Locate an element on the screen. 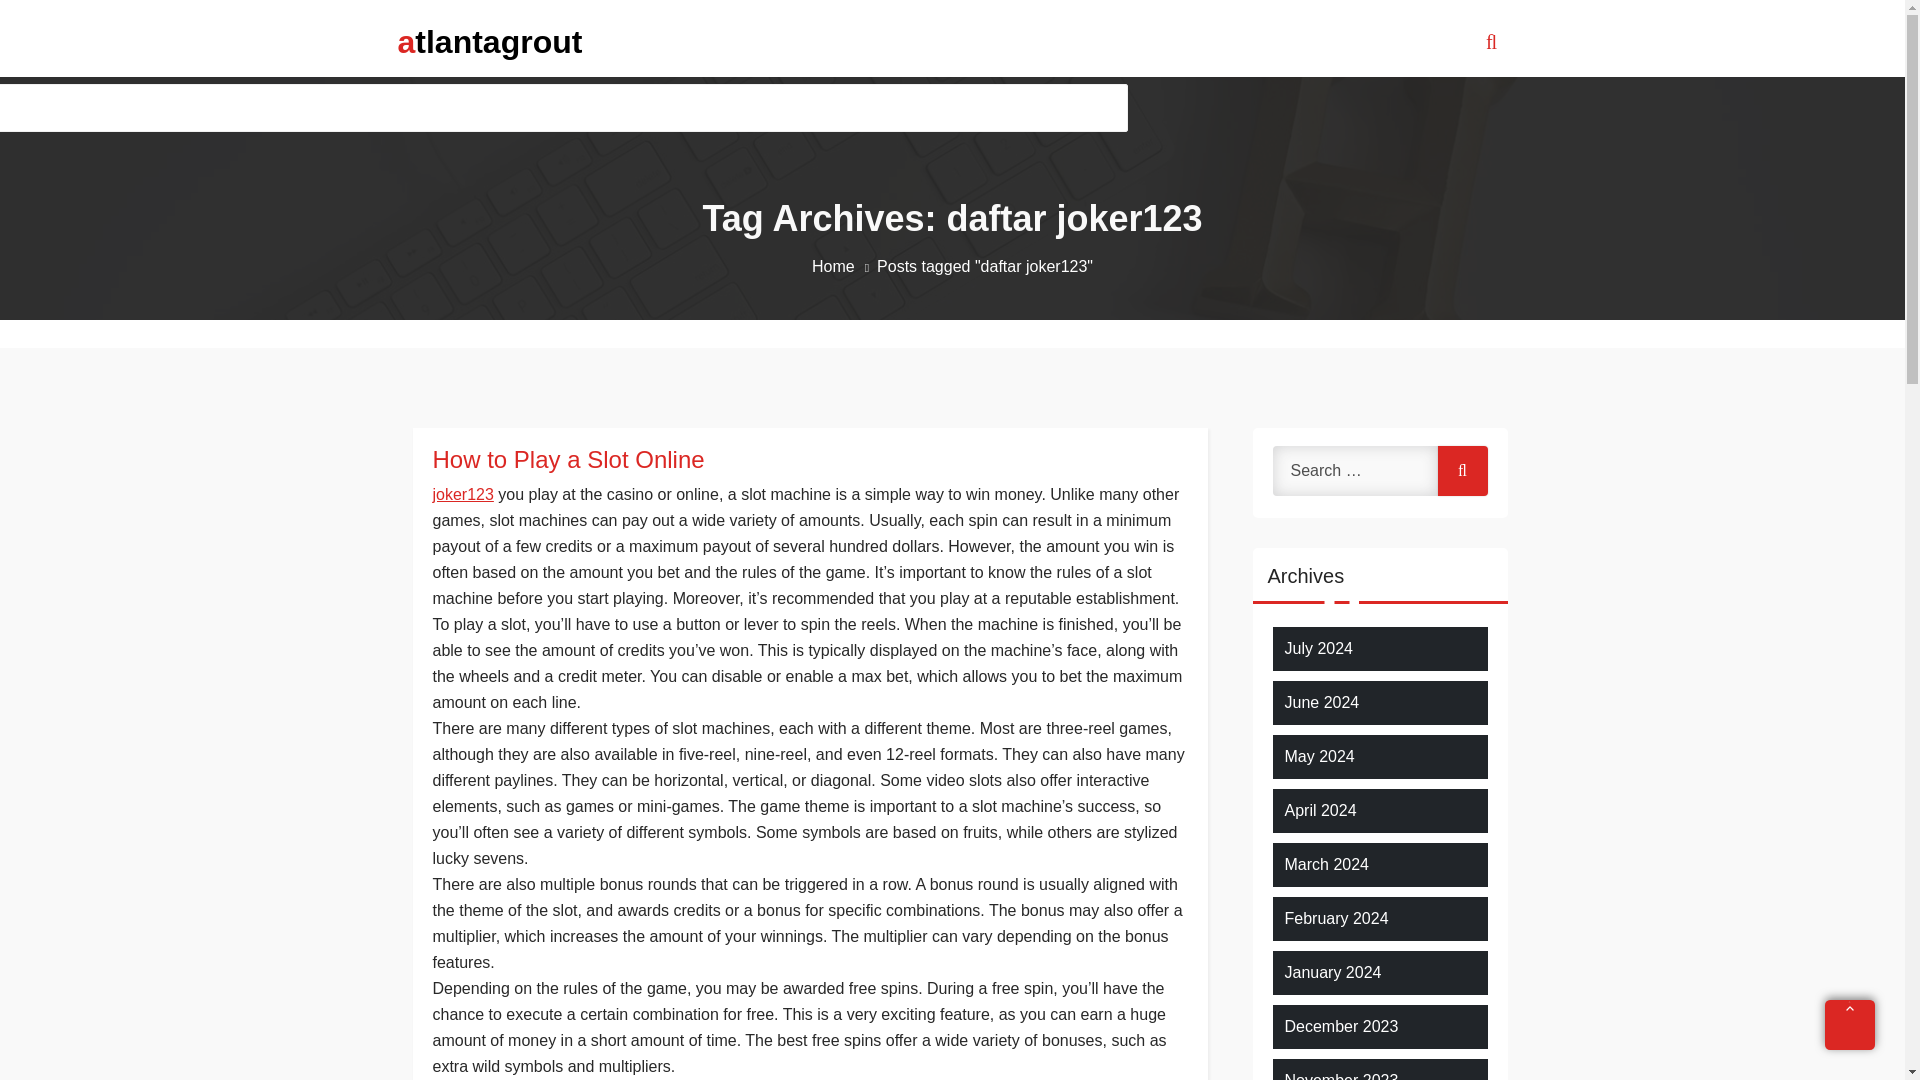  Home is located at coordinates (844, 266).